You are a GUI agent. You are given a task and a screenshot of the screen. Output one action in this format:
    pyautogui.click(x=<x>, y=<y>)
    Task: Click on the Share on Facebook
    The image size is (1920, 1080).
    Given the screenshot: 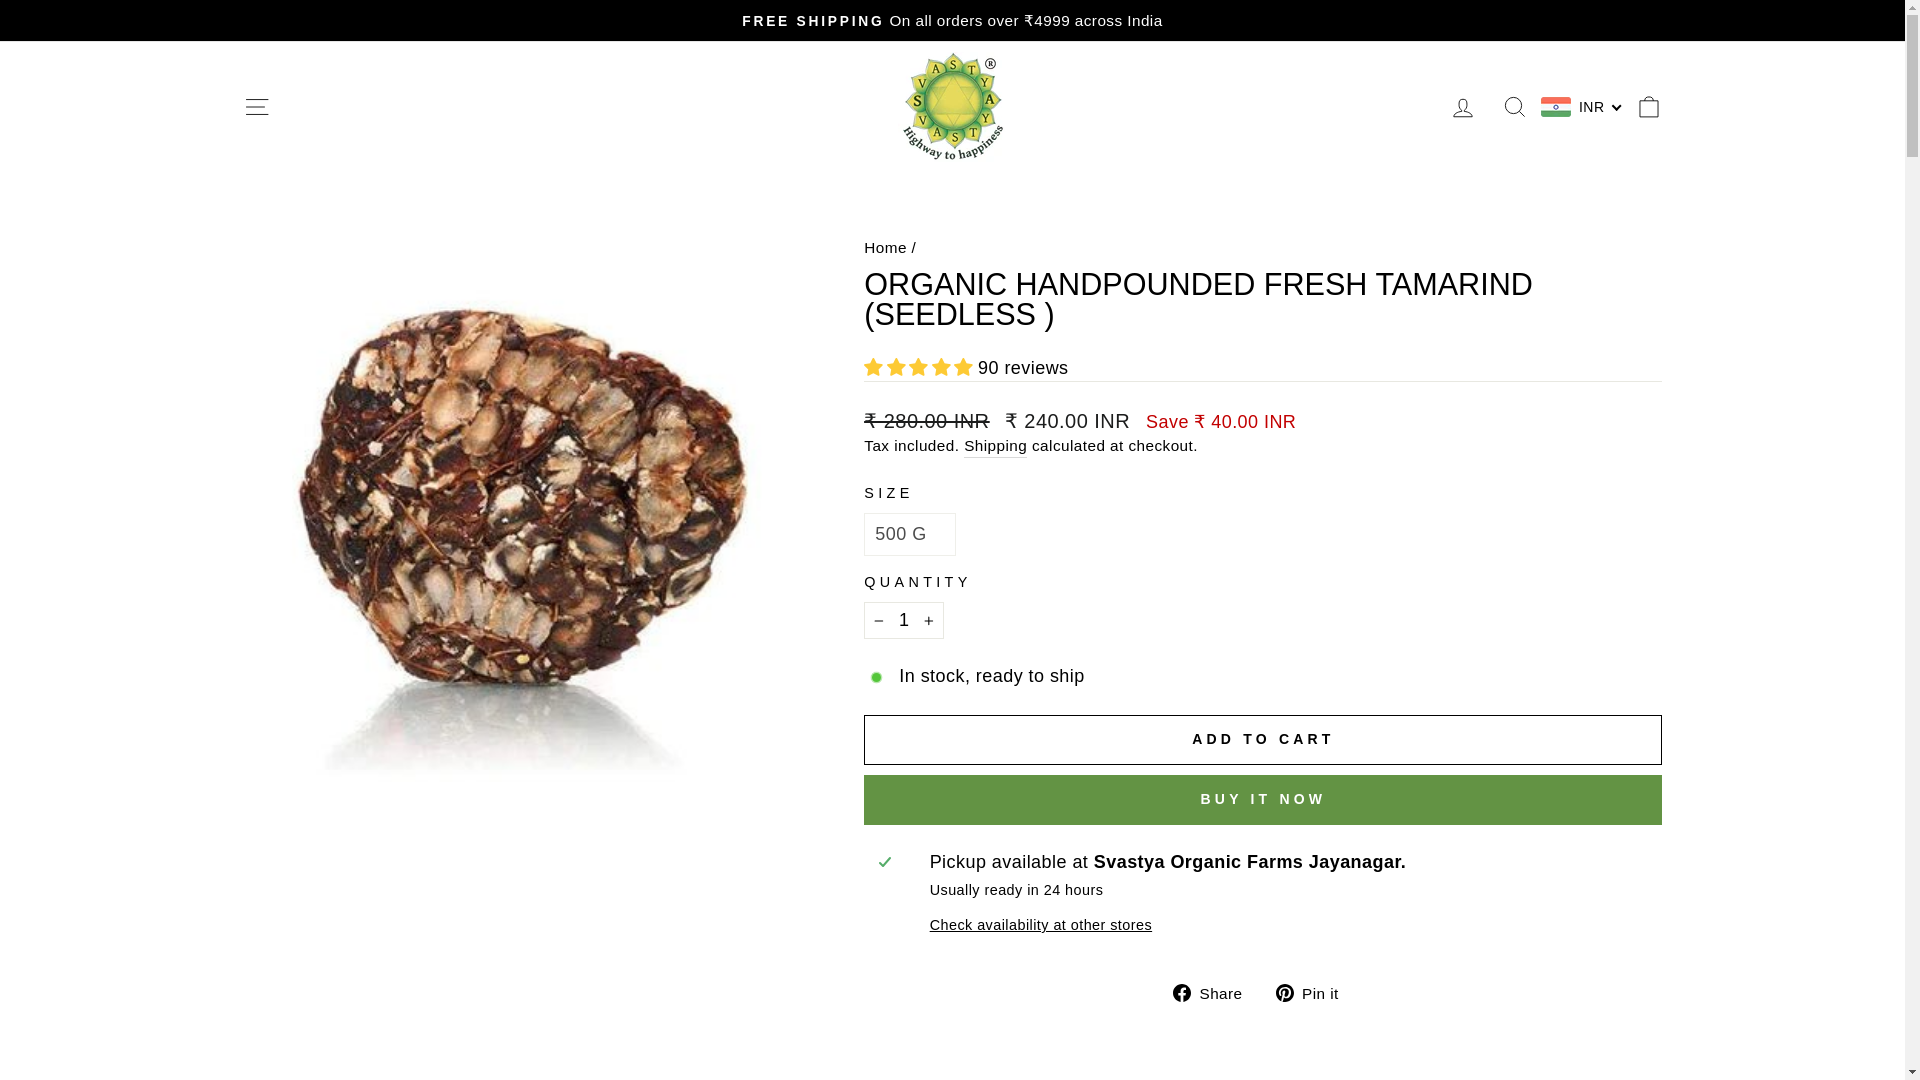 What is the action you would take?
    pyautogui.click(x=1215, y=992)
    